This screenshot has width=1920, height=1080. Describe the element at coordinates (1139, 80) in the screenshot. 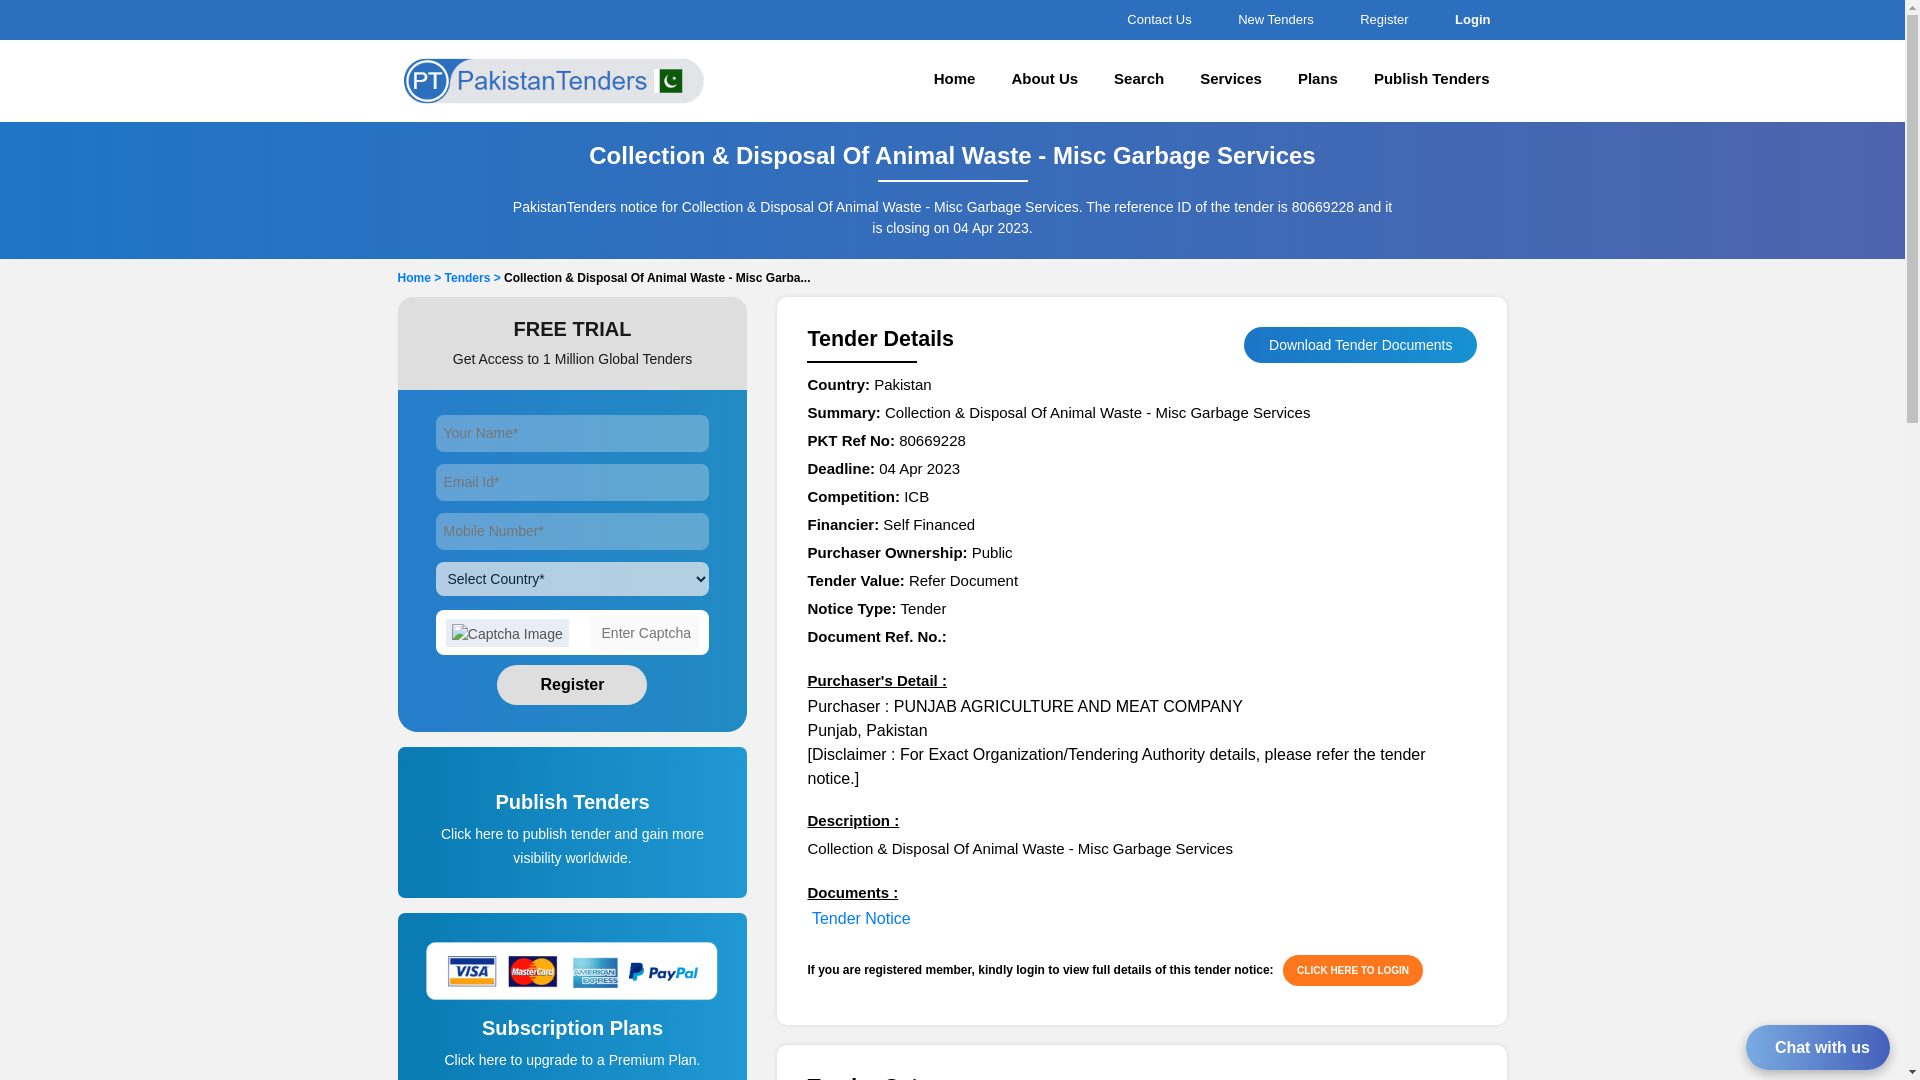

I see `Search` at that location.